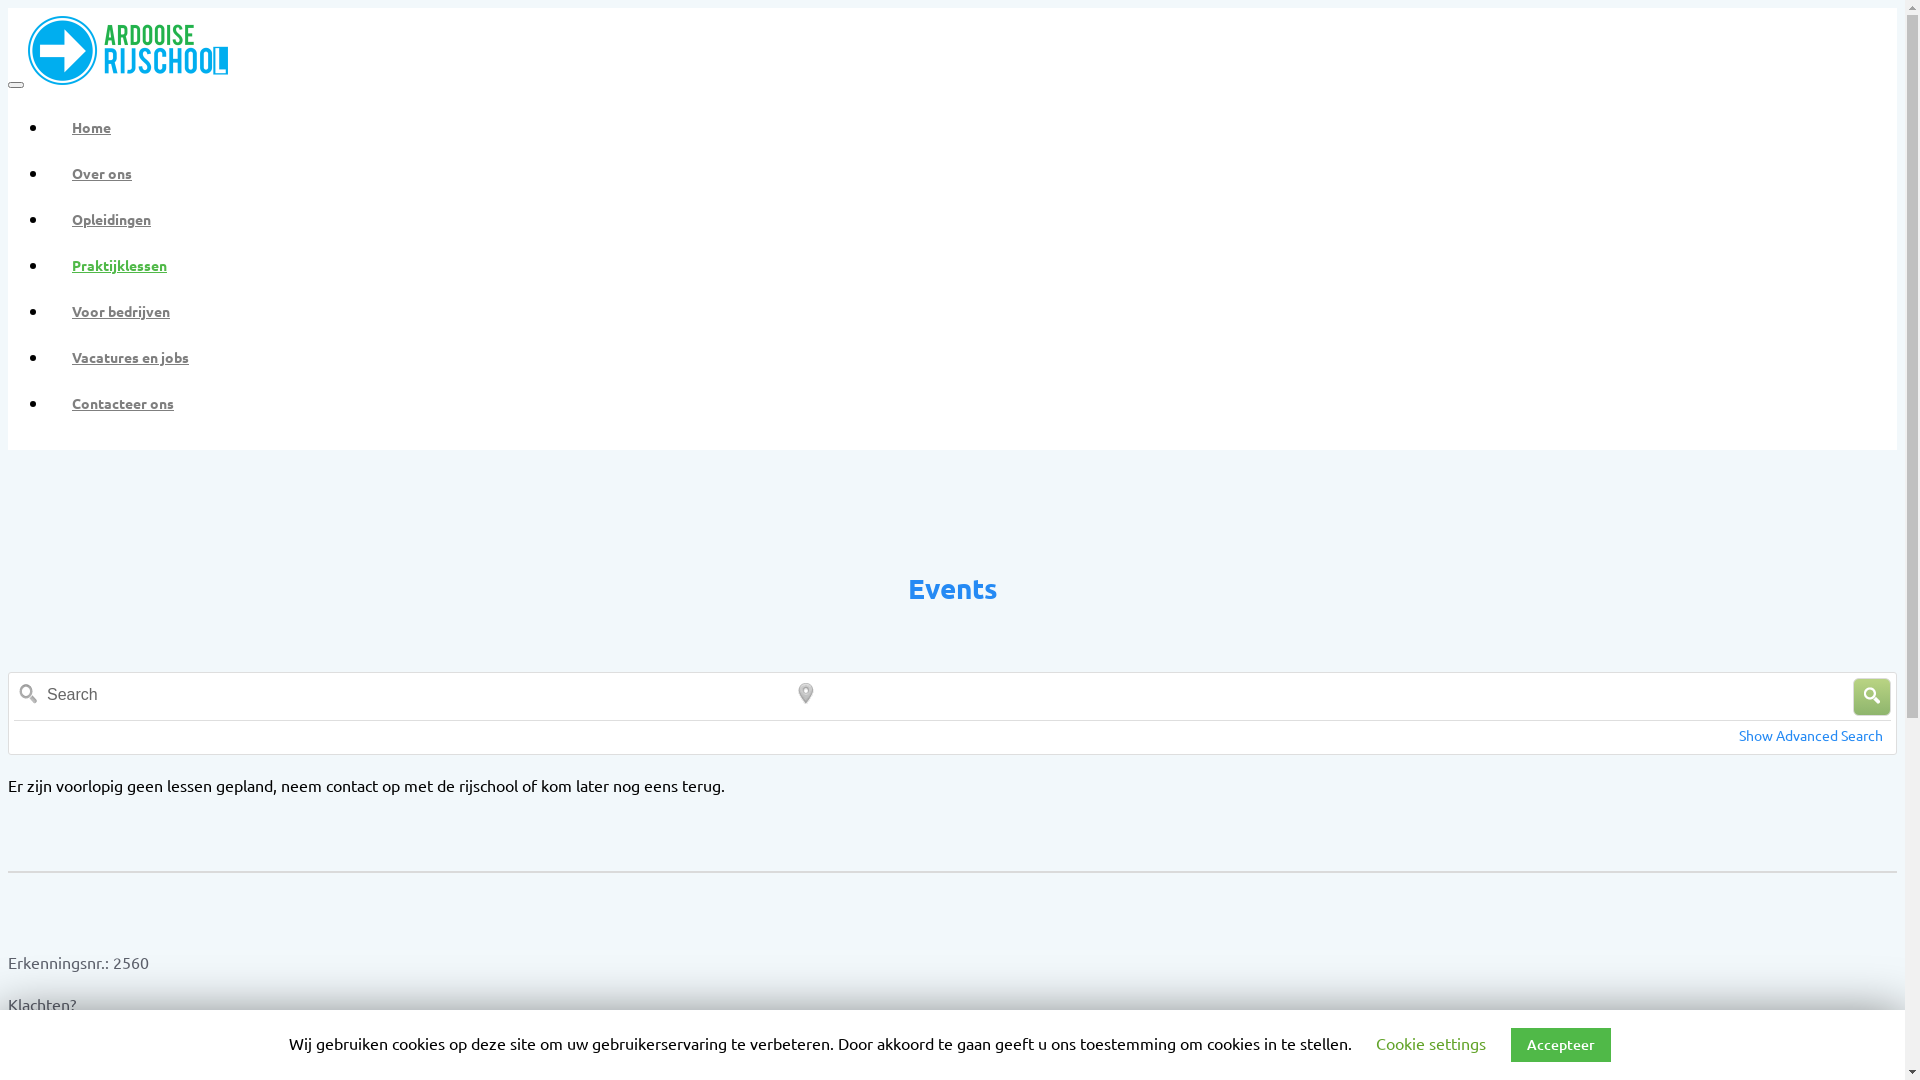 This screenshot has width=1920, height=1080. What do you see at coordinates (1811, 735) in the screenshot?
I see `Show Advanced Search` at bounding box center [1811, 735].